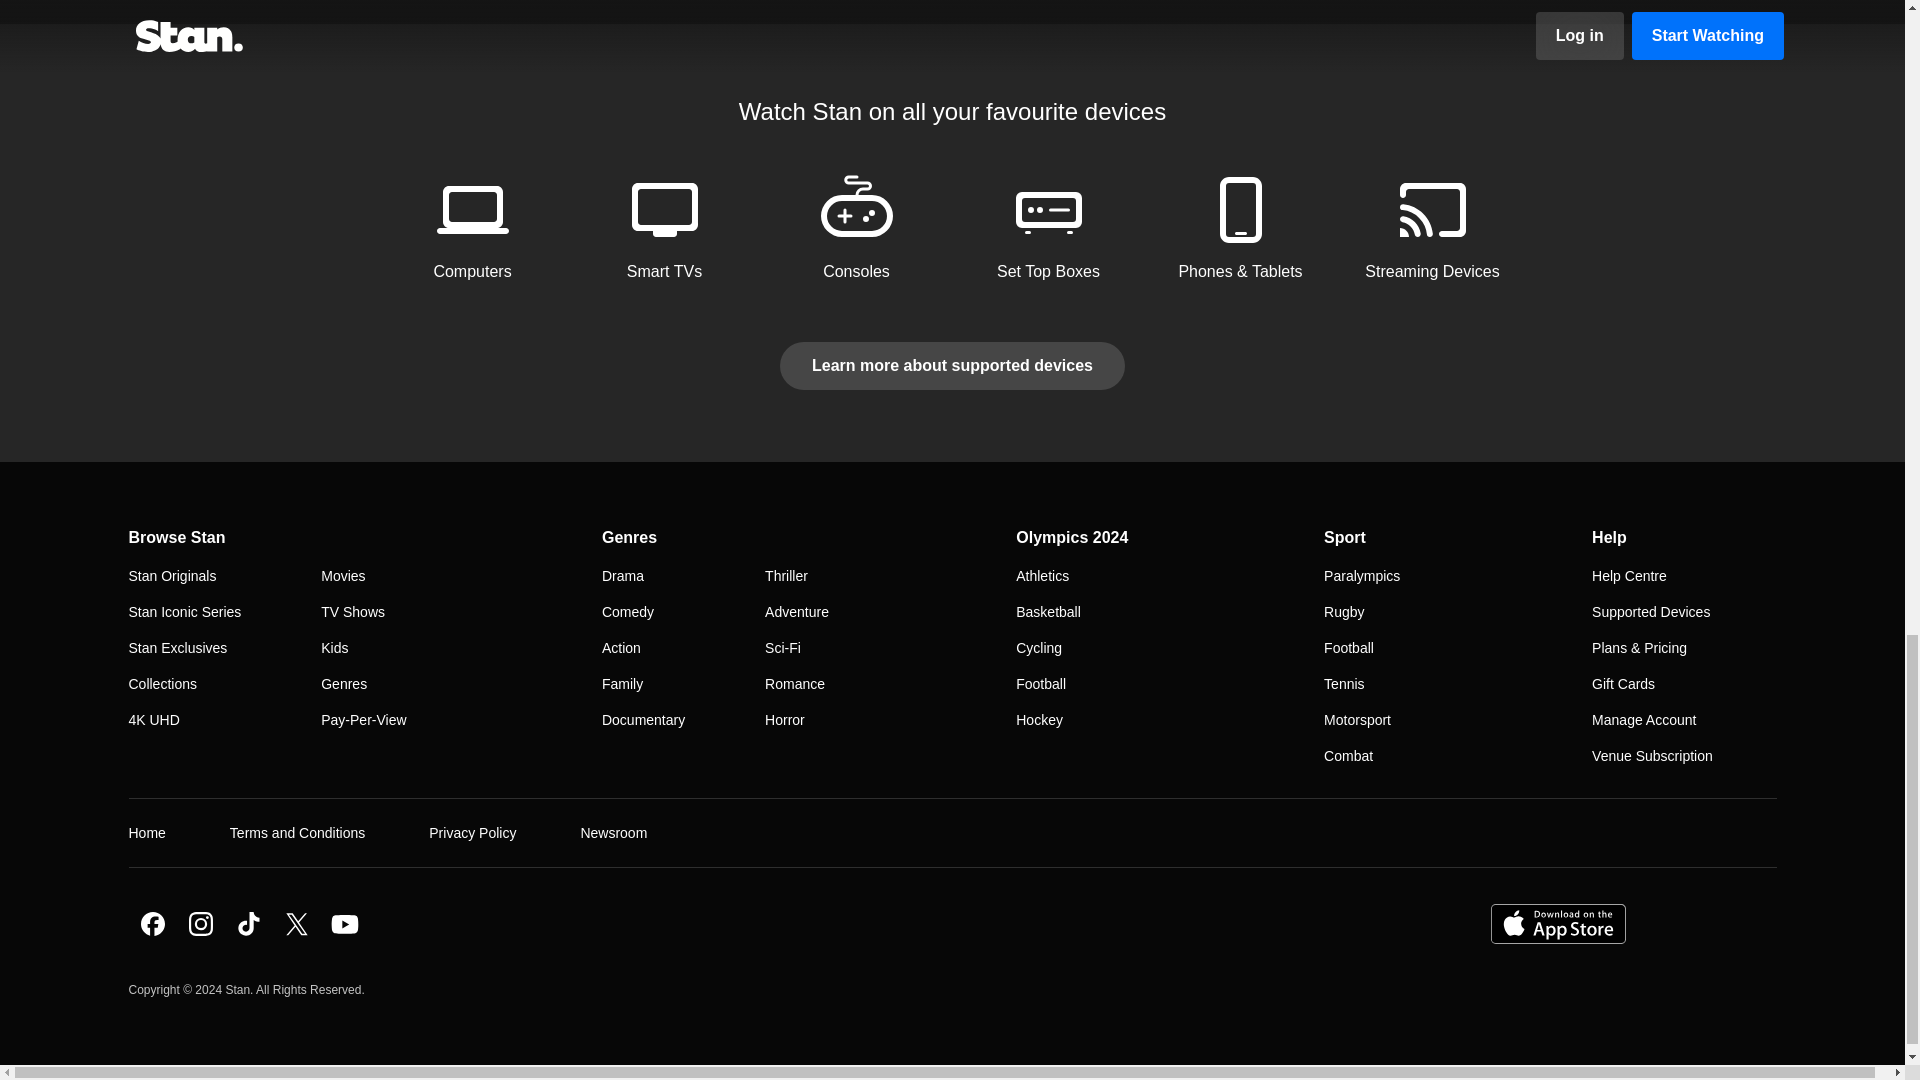 This screenshot has height=1080, width=1920. I want to click on Movies, so click(342, 575).